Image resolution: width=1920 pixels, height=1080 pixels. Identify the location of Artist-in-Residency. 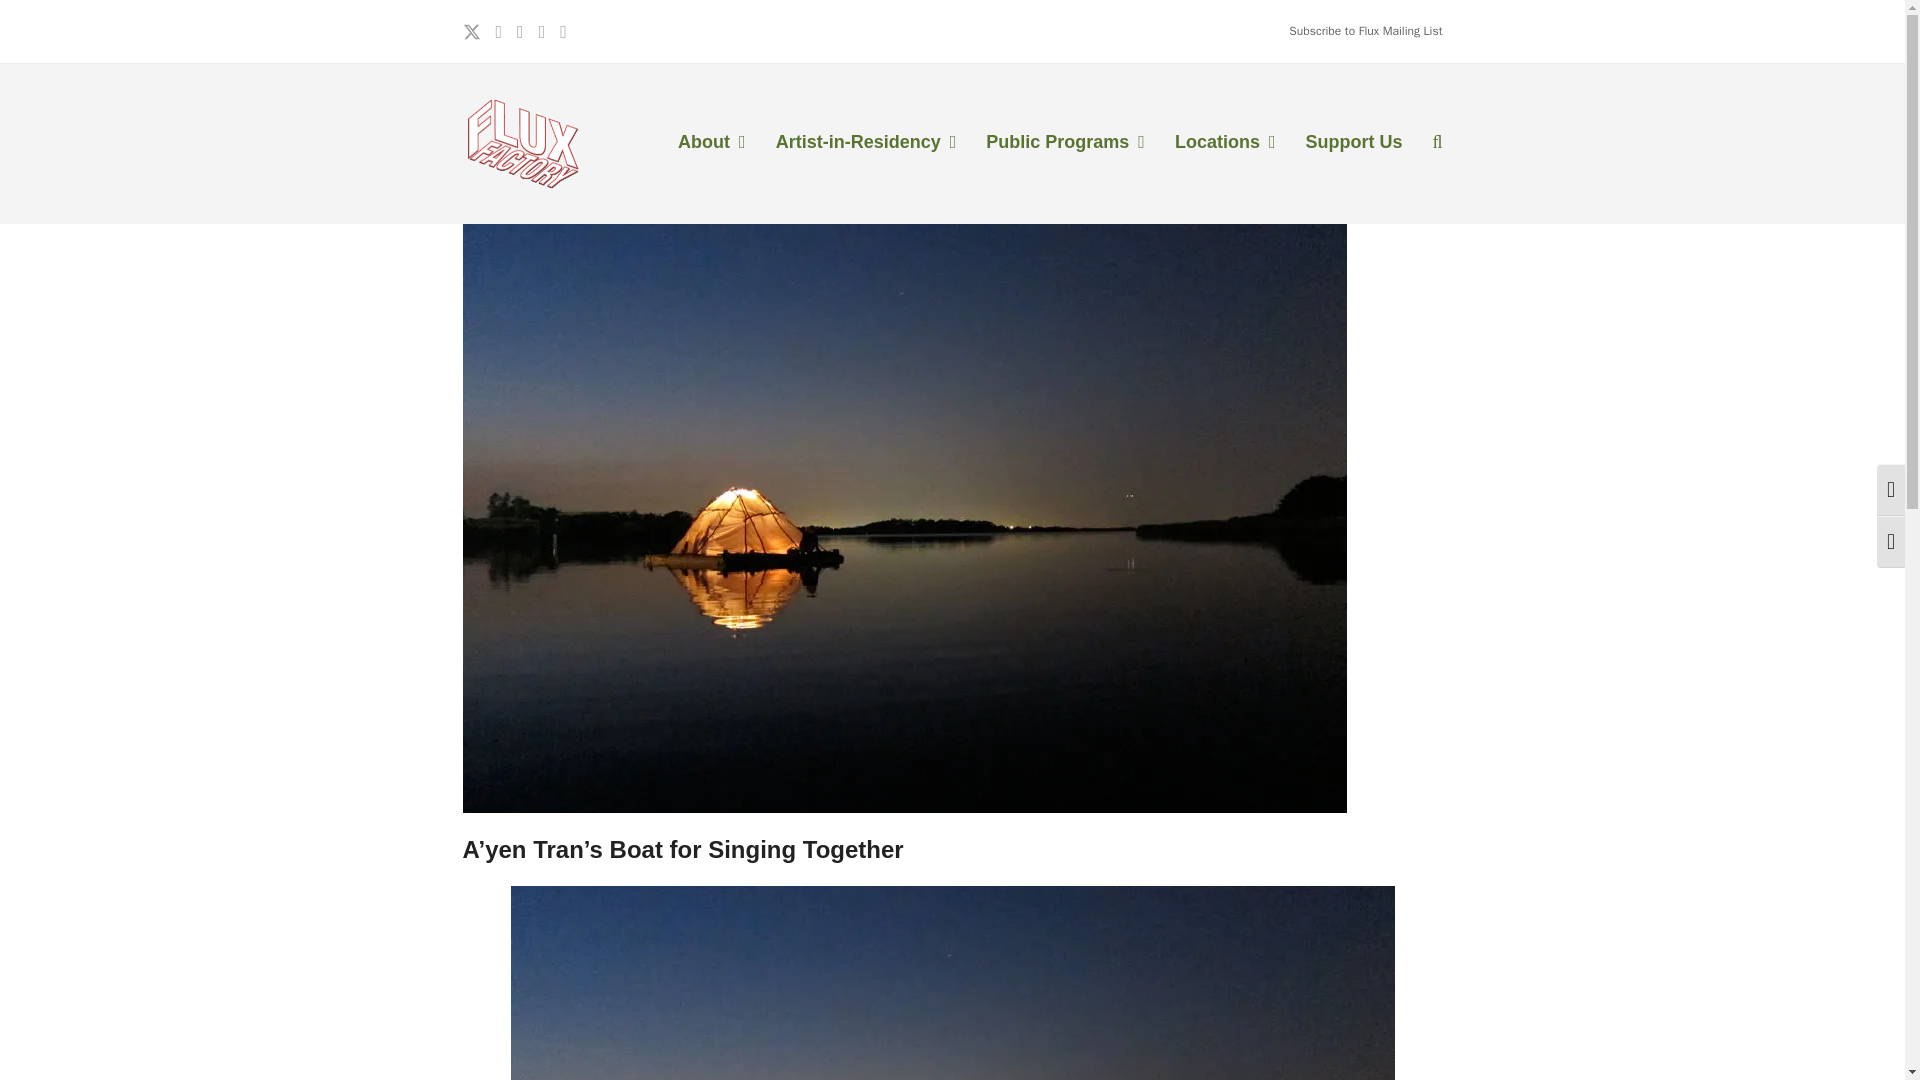
(866, 143).